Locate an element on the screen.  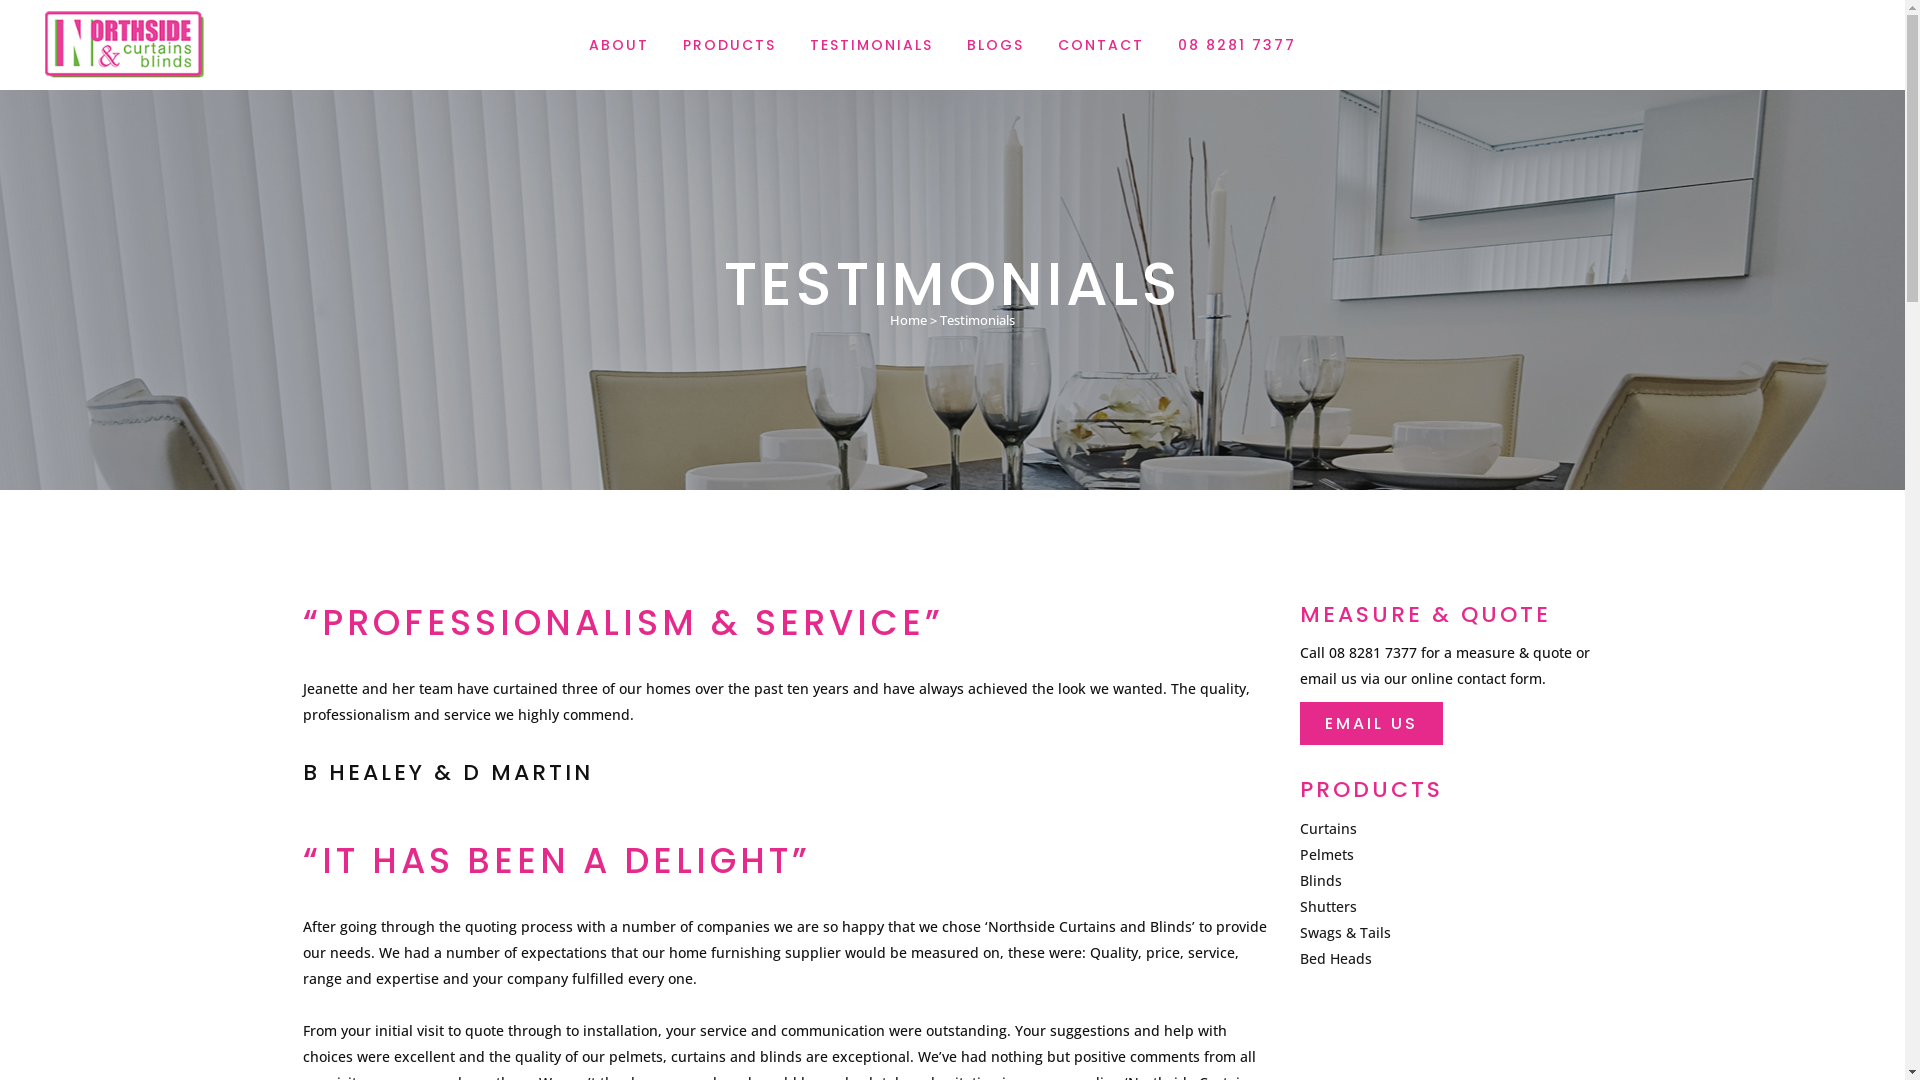
BLOGS is located at coordinates (996, 45).